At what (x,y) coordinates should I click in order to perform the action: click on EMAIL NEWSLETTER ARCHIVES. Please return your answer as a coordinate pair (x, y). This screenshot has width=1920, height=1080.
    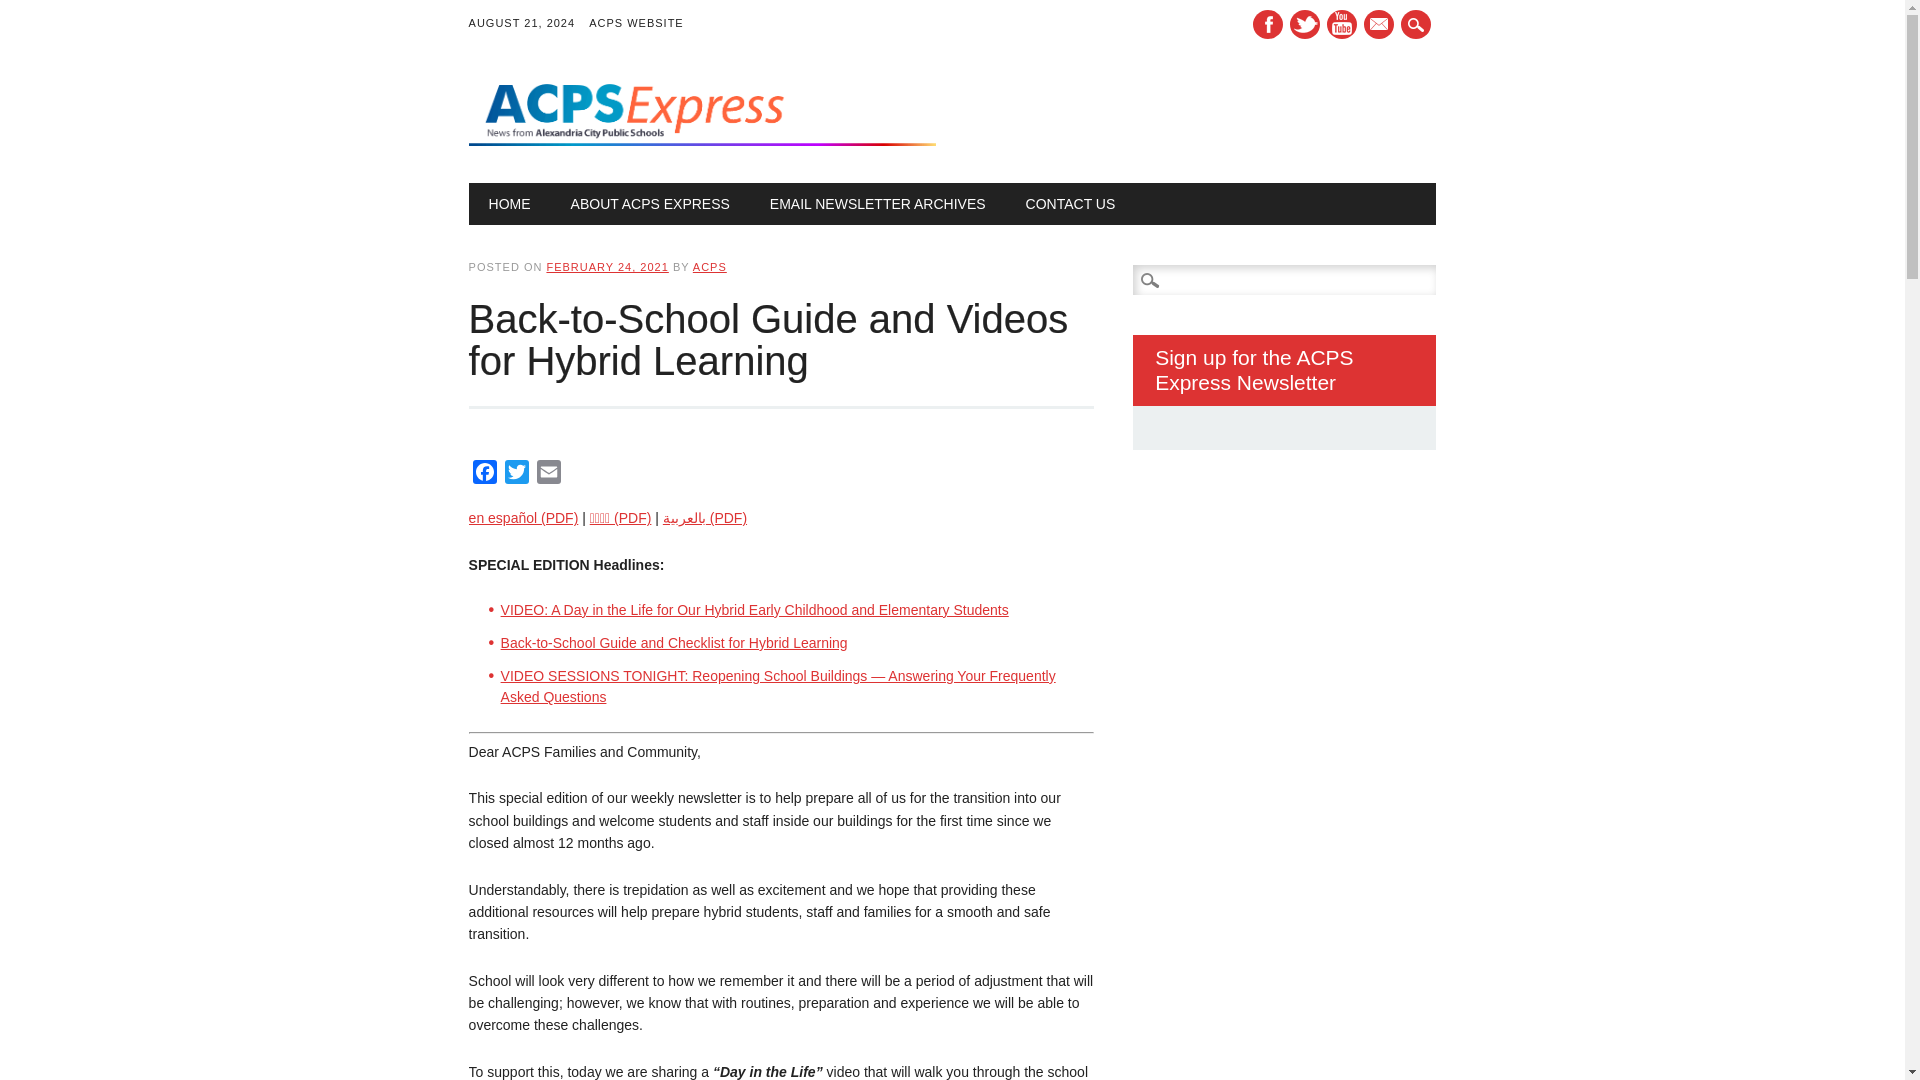
    Looking at the image, I should click on (878, 203).